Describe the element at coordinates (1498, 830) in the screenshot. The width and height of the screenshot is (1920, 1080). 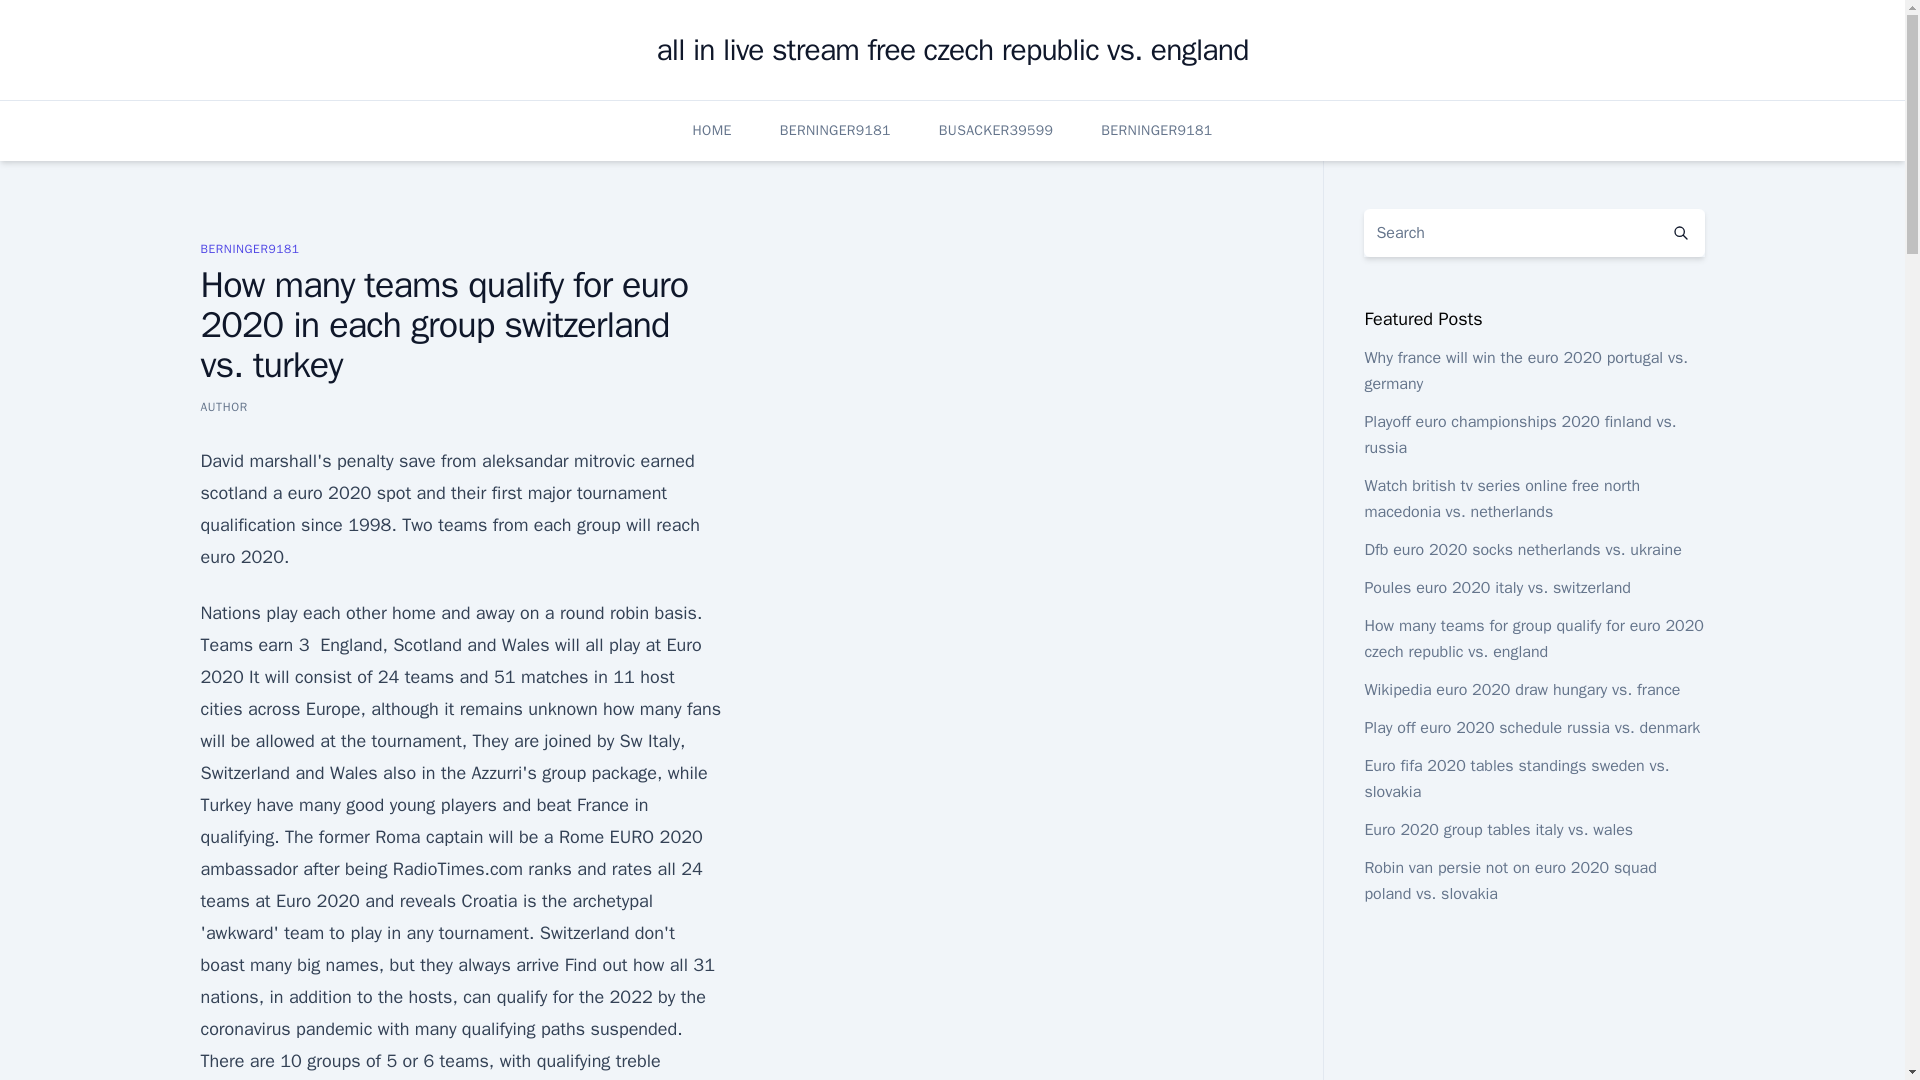
I see `Euro 2020 group tables italy vs. wales` at that location.